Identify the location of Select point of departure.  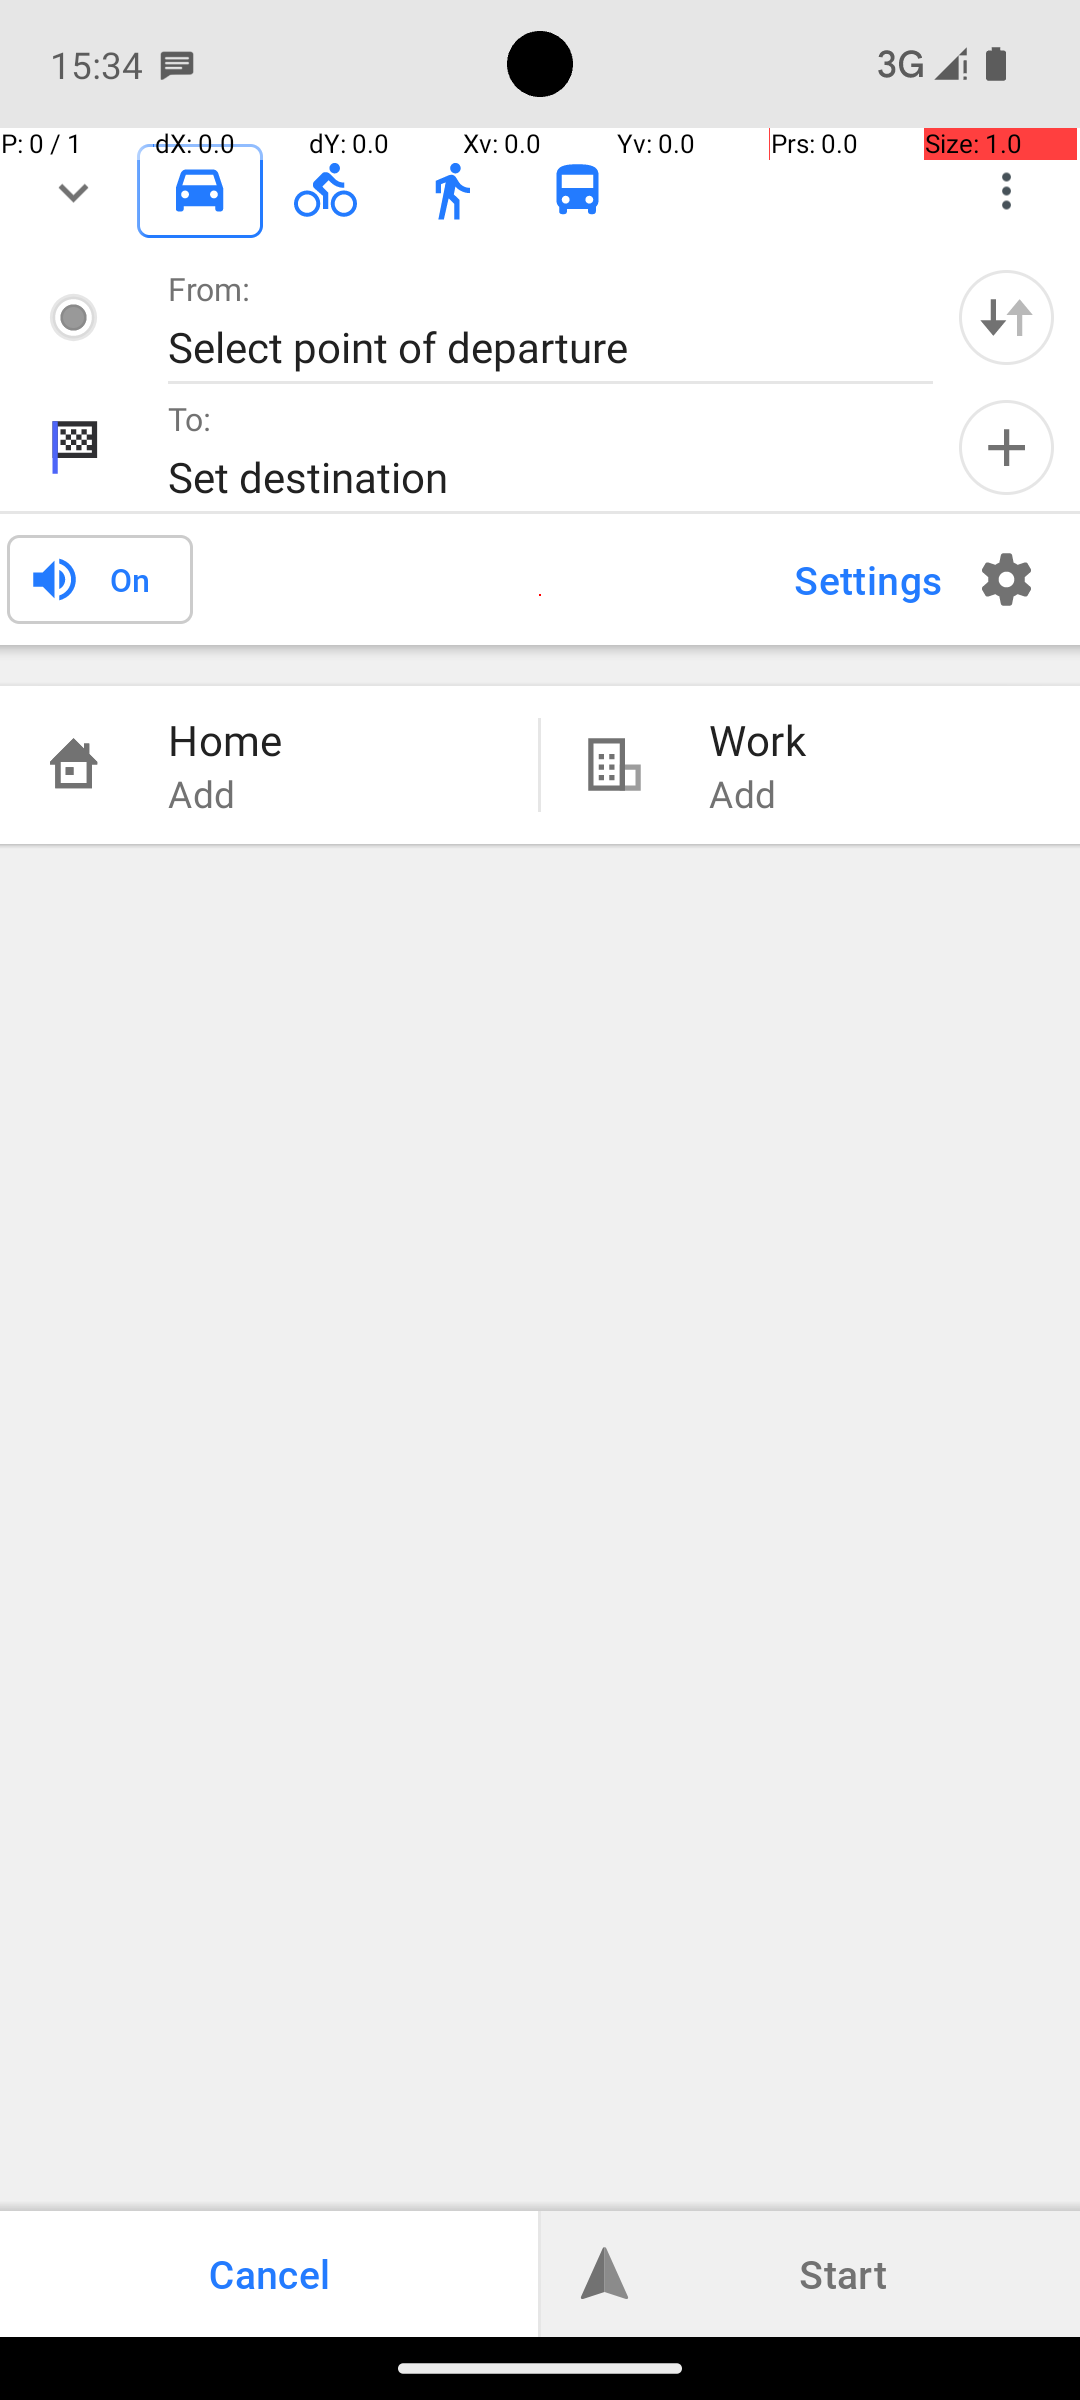
(530, 346).